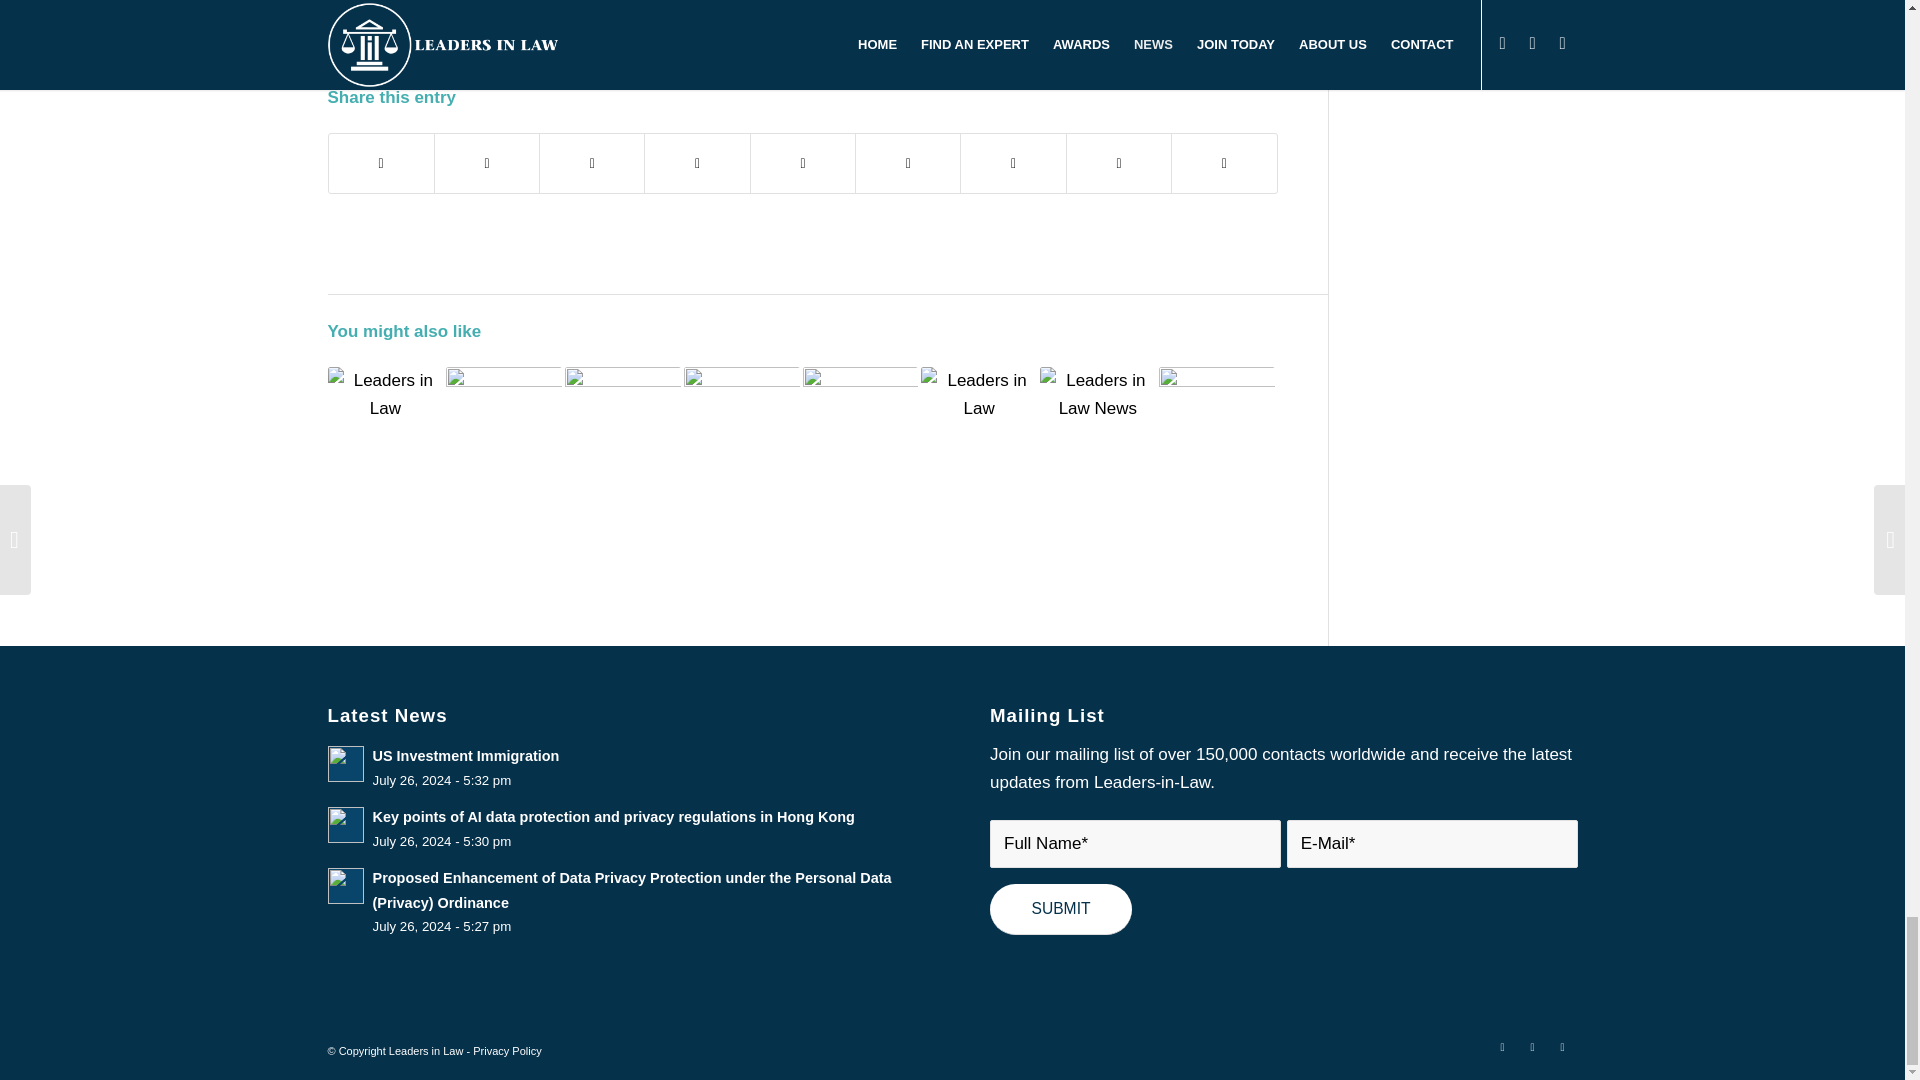 The image size is (1920, 1080). What do you see at coordinates (466, 39) in the screenshot?
I see `Law Firm` at bounding box center [466, 39].